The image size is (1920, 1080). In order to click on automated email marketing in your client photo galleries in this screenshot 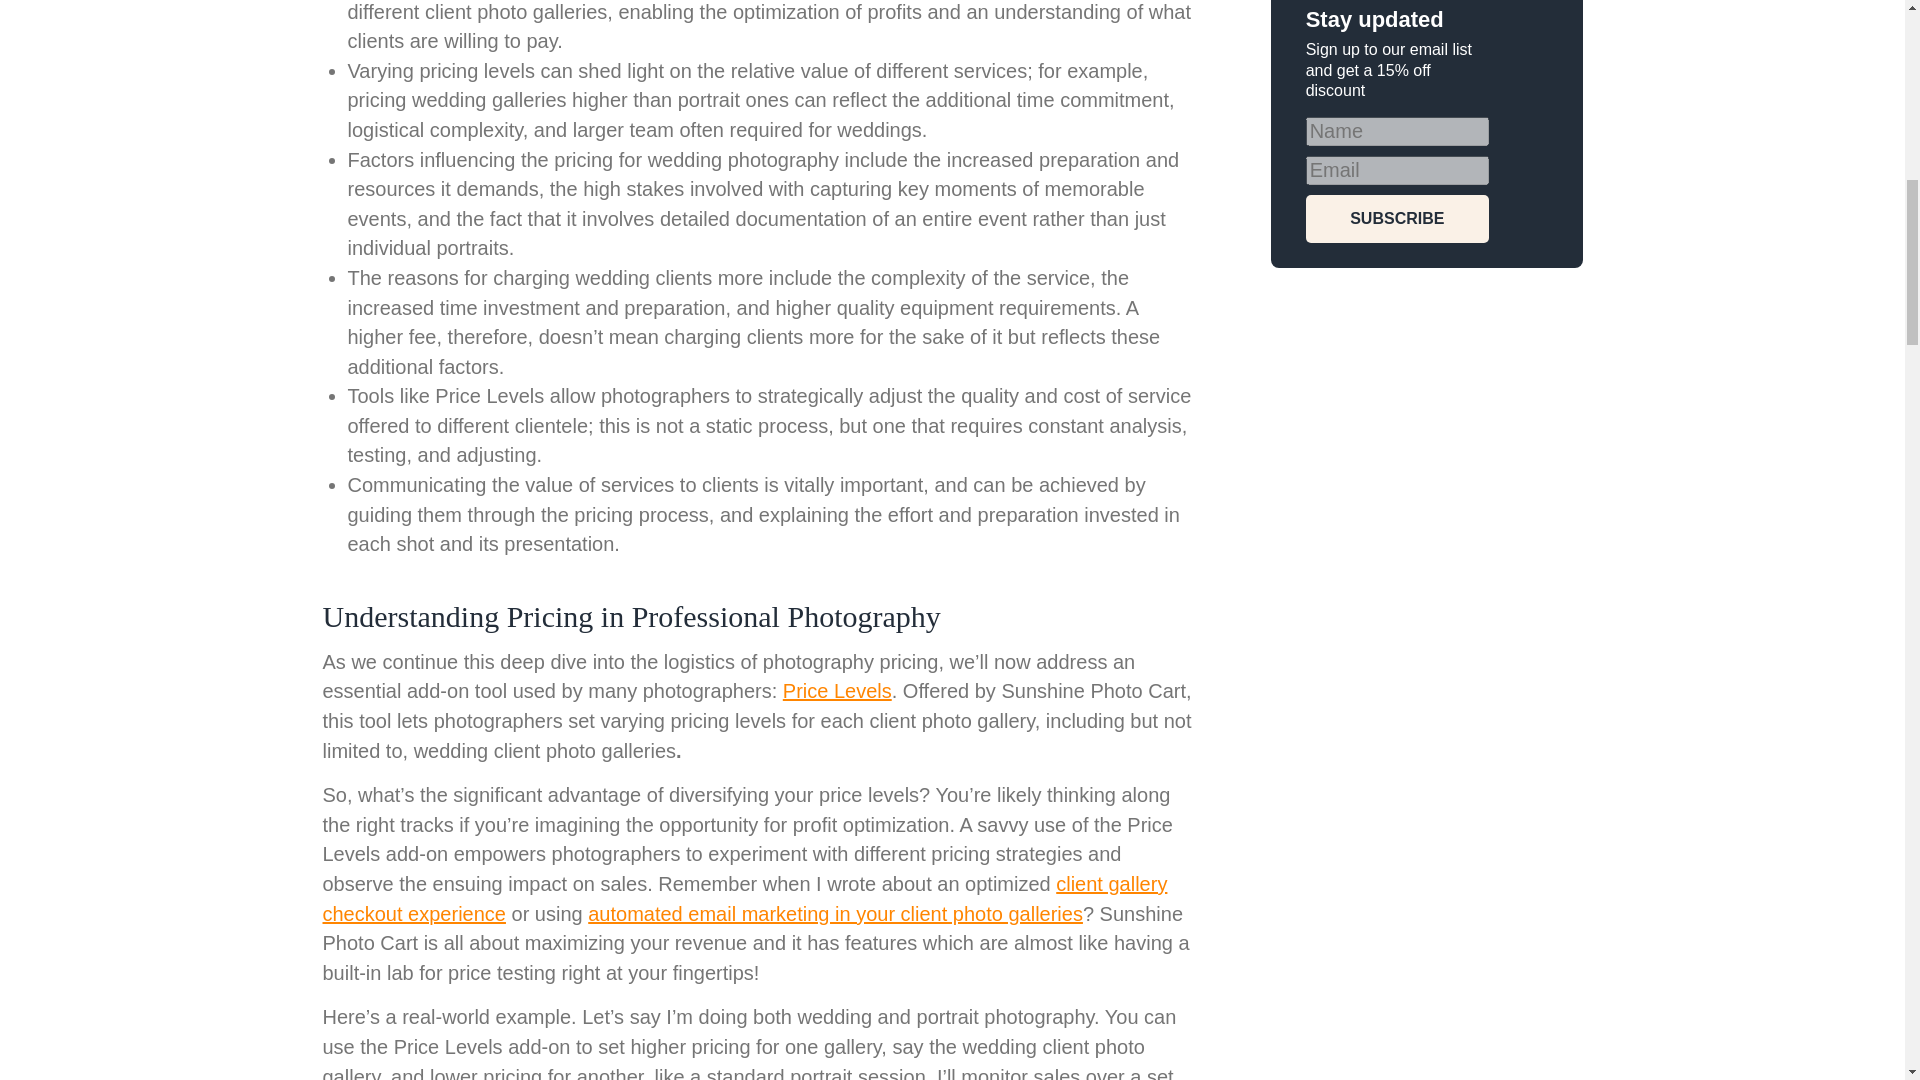, I will do `click(834, 913)`.